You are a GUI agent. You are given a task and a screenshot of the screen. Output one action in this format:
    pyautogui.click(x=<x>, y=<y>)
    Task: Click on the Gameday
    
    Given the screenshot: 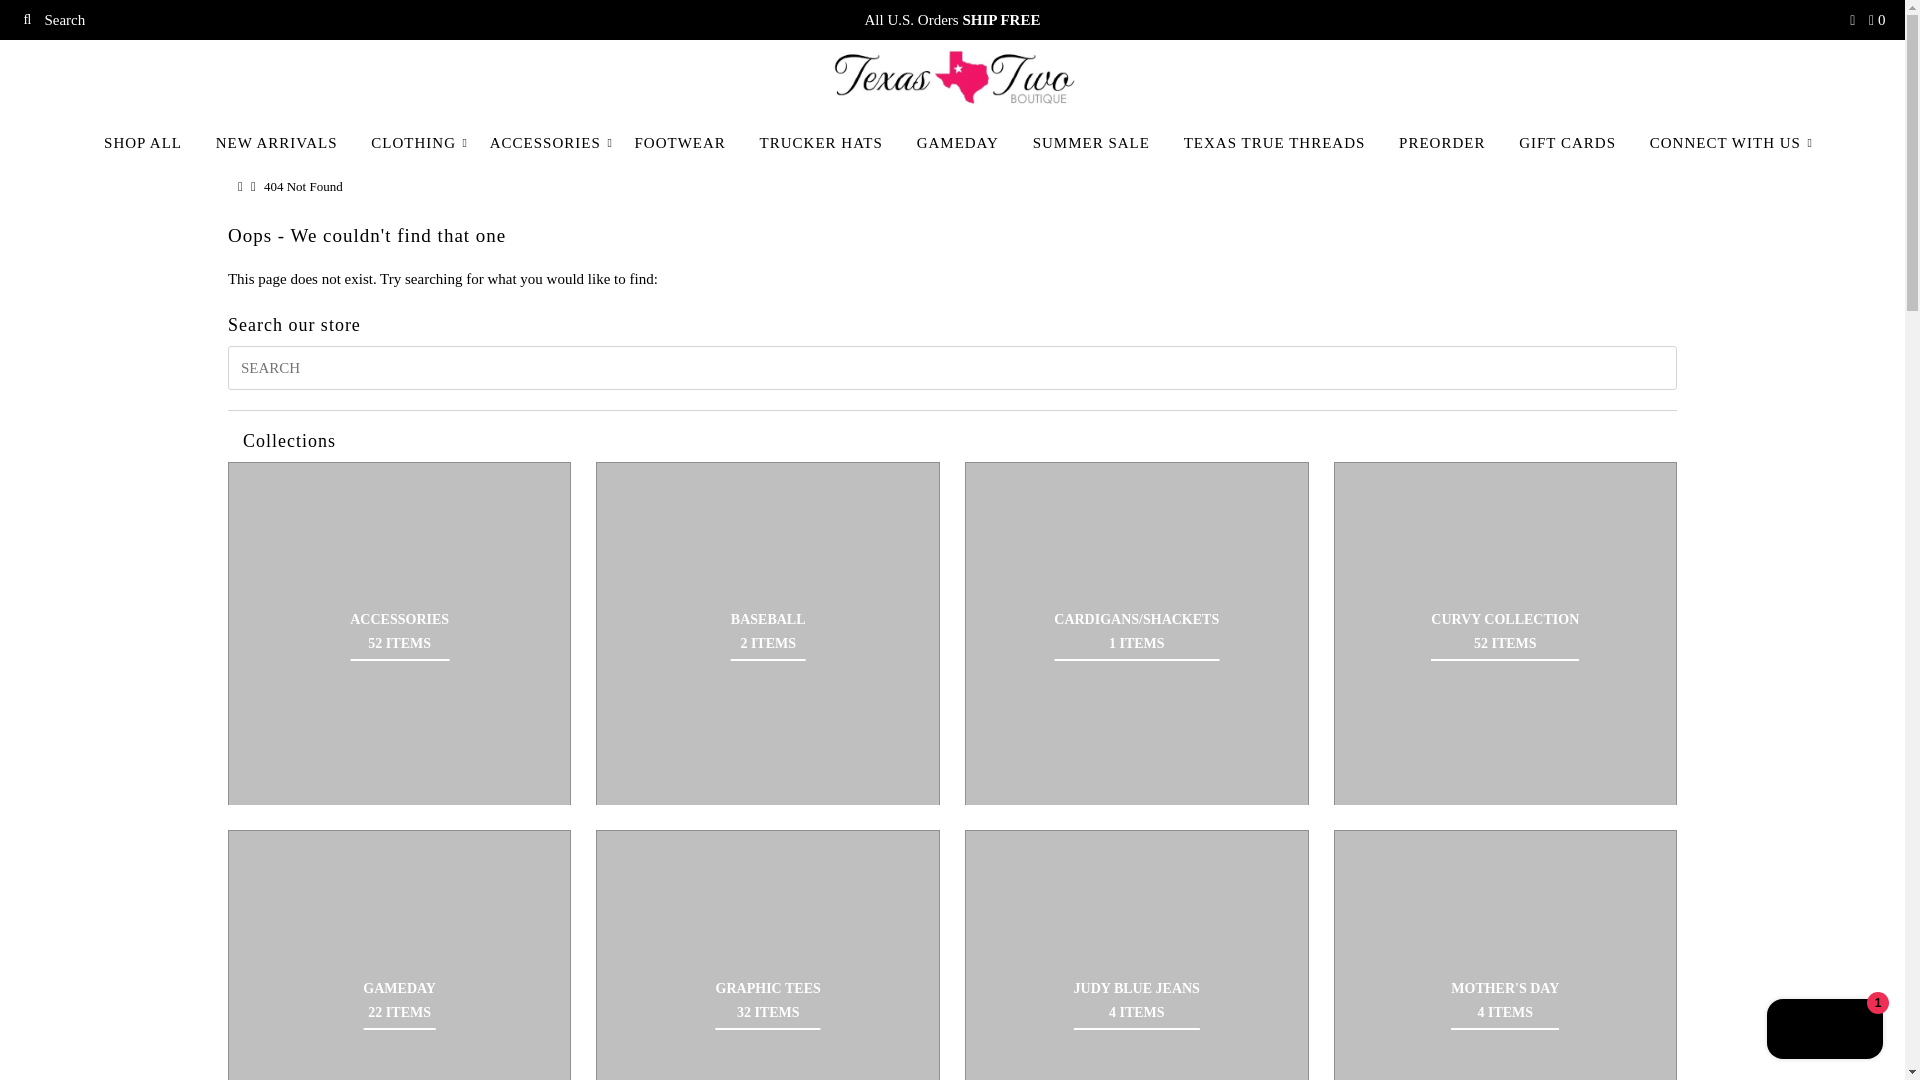 What is the action you would take?
    pyautogui.click(x=398, y=1000)
    